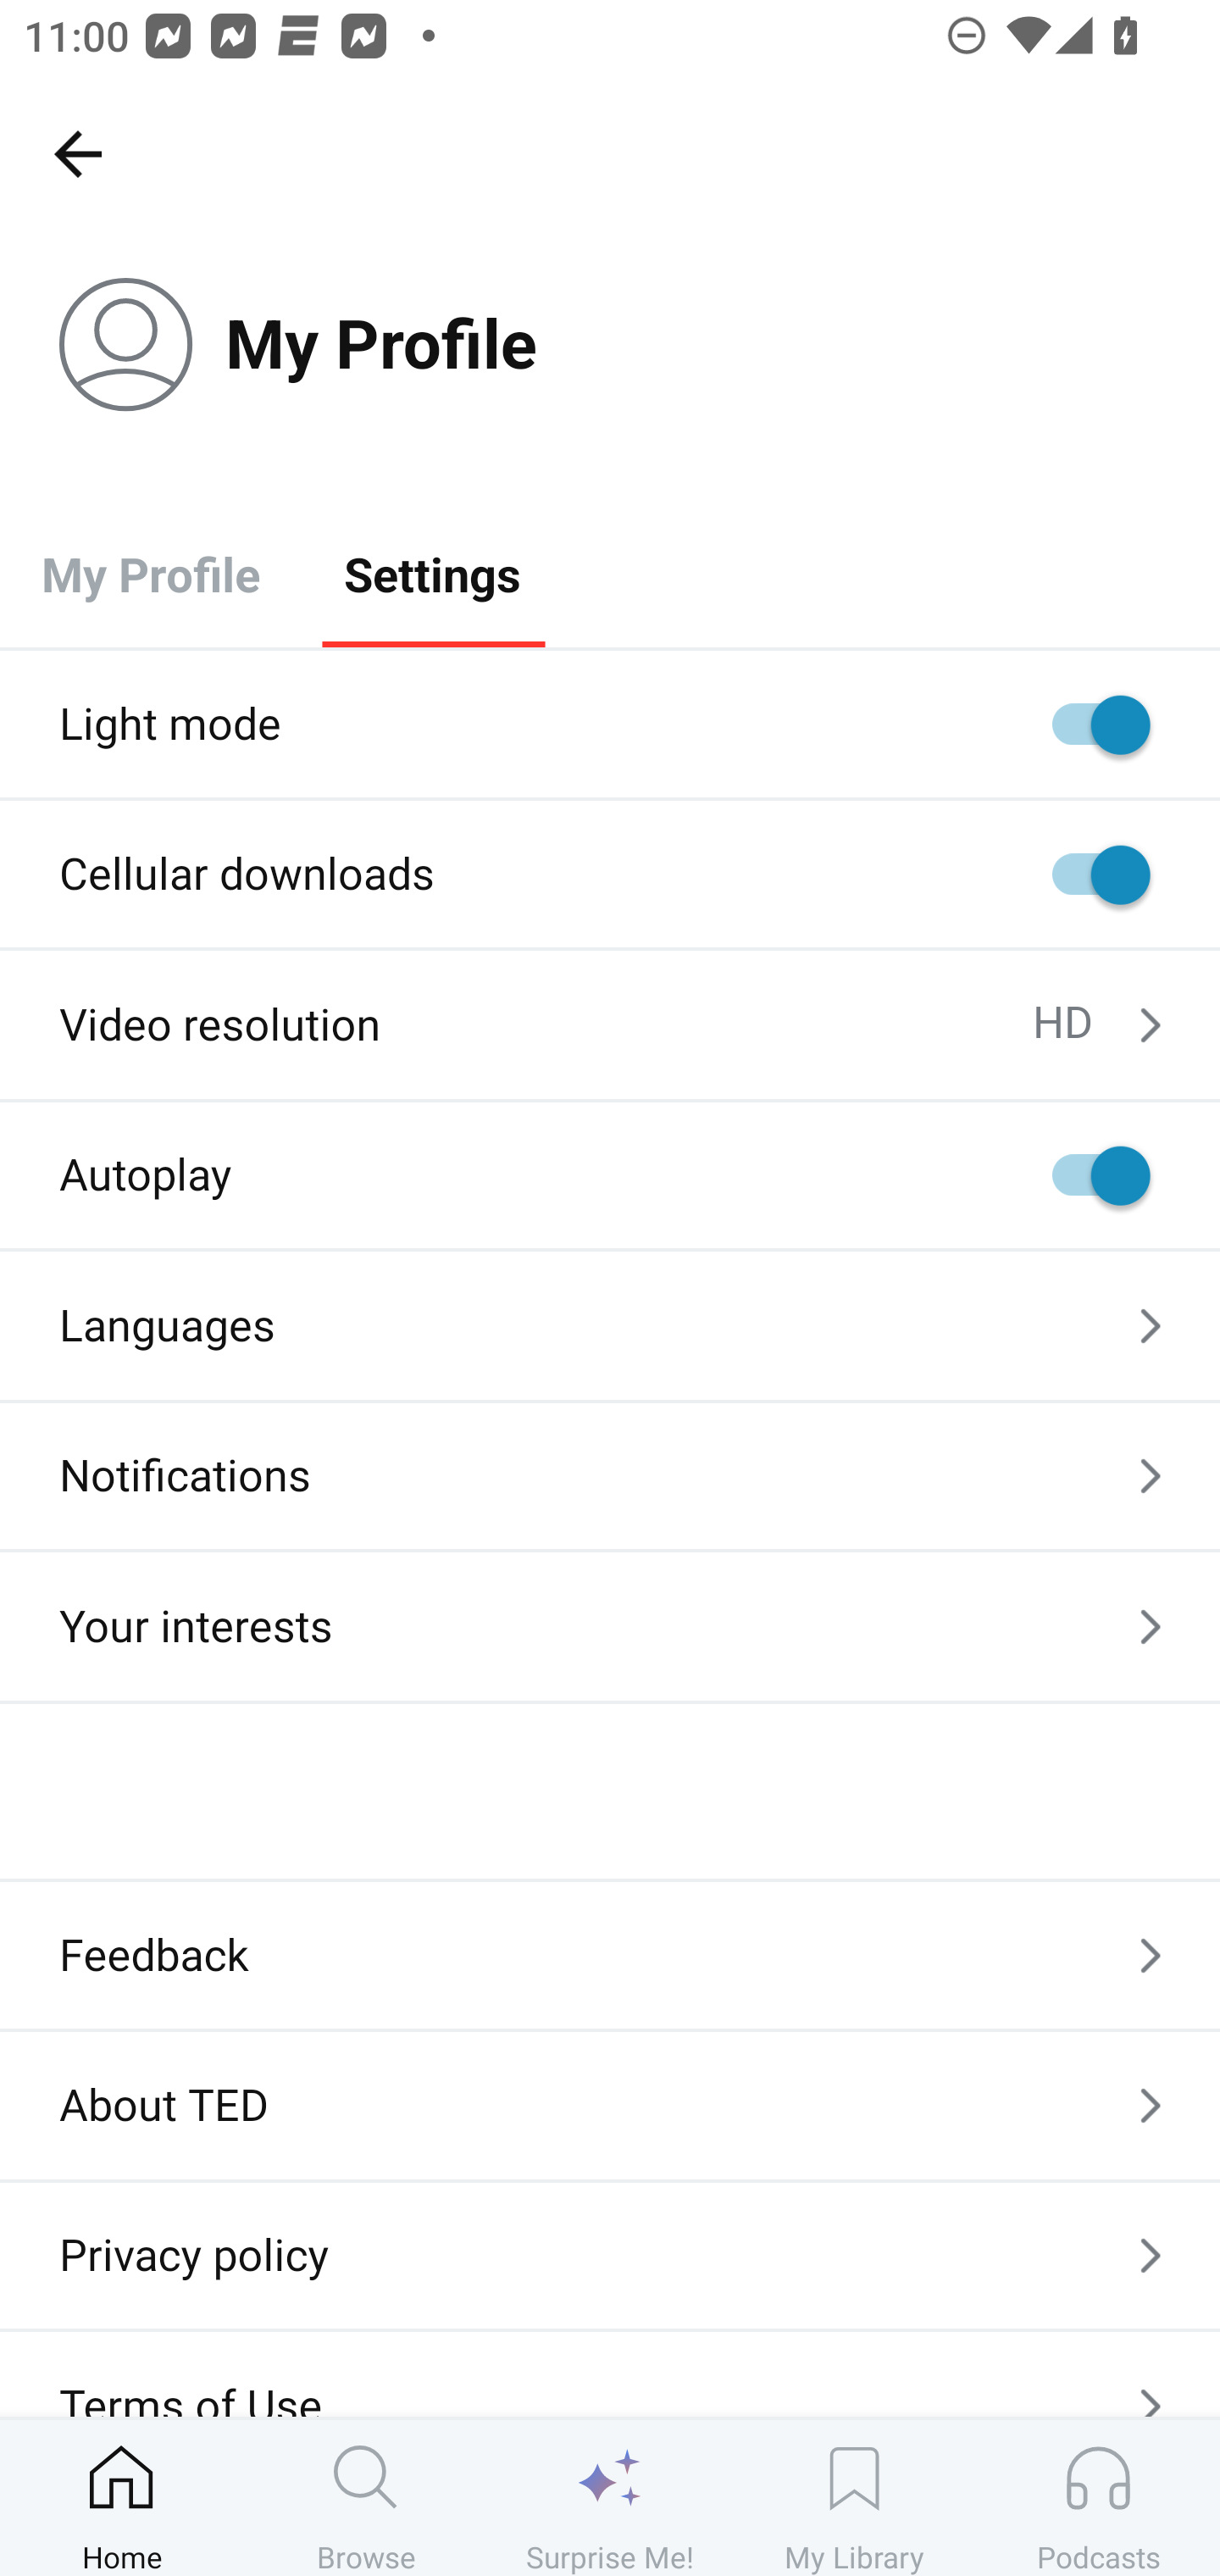  Describe the element at coordinates (610, 2105) in the screenshot. I see `About TED` at that location.